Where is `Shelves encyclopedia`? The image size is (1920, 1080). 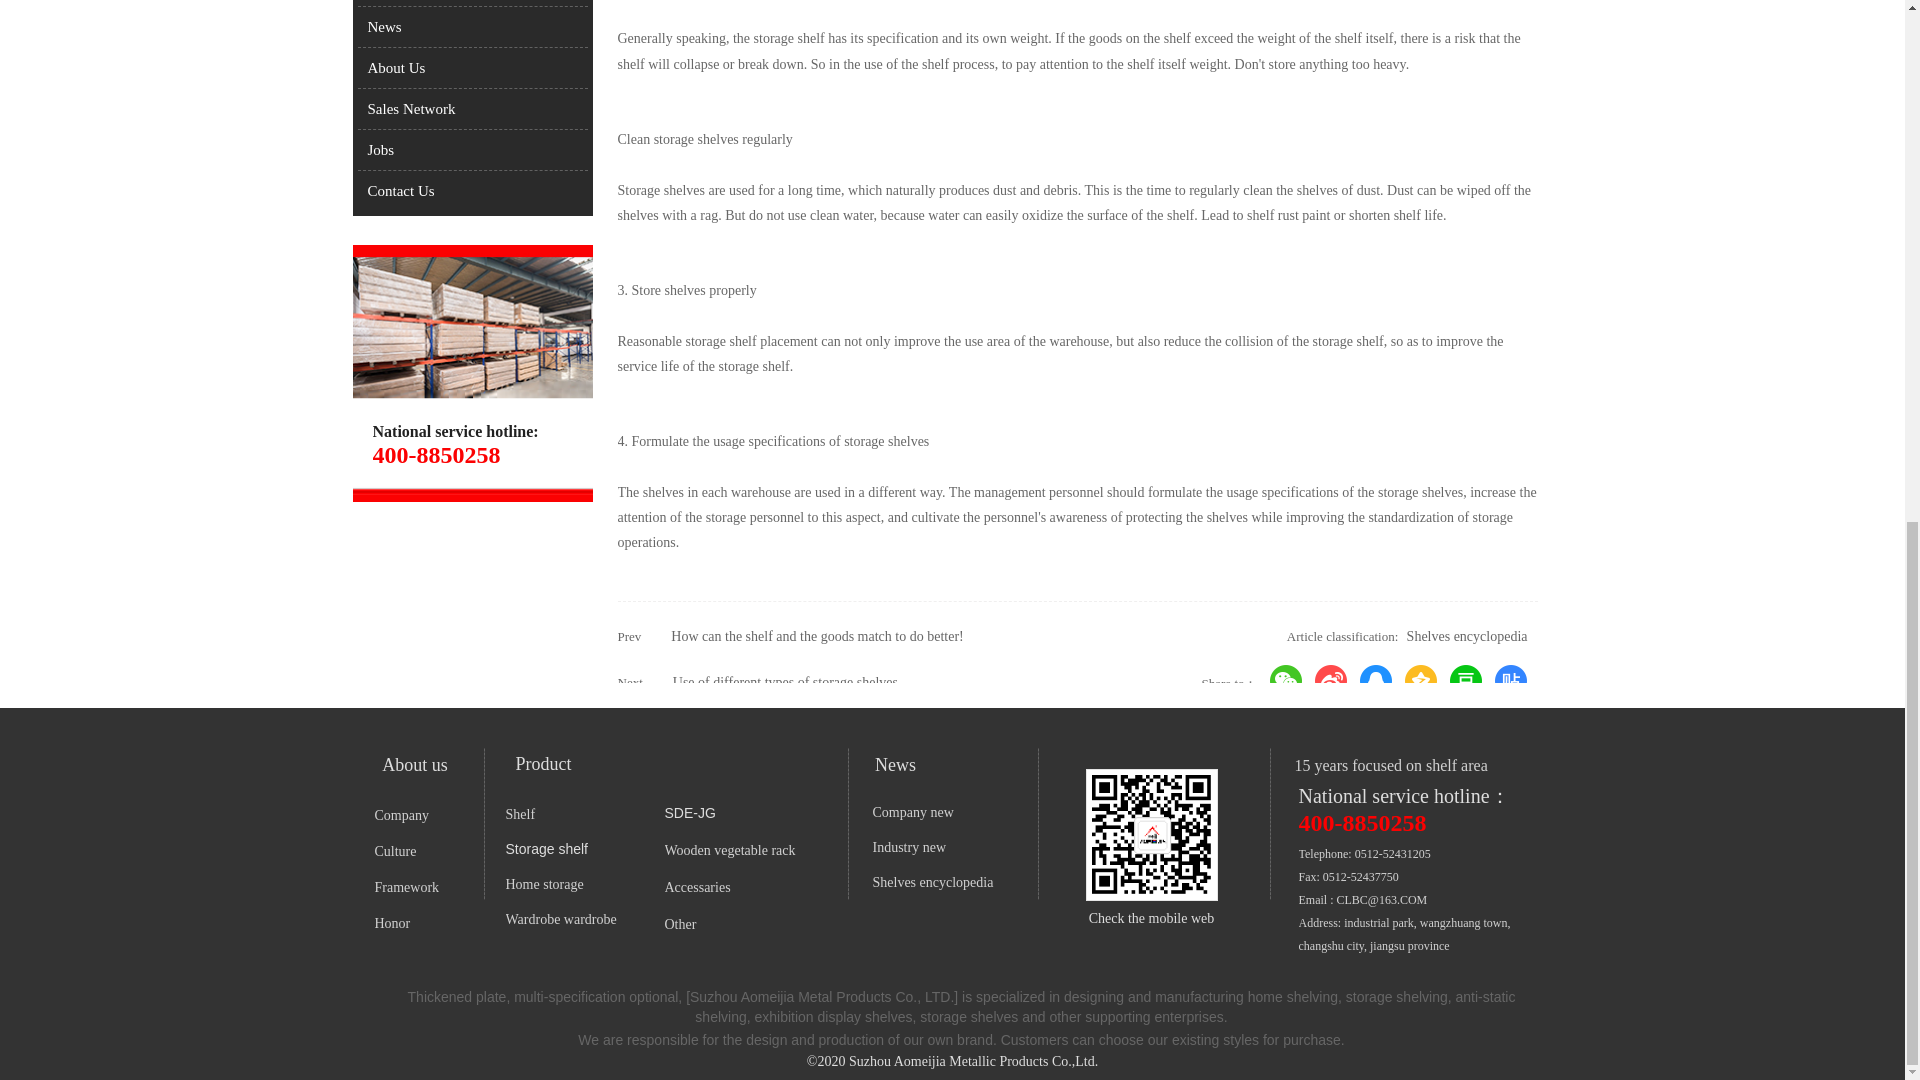 Shelves encyclopedia is located at coordinates (1468, 636).